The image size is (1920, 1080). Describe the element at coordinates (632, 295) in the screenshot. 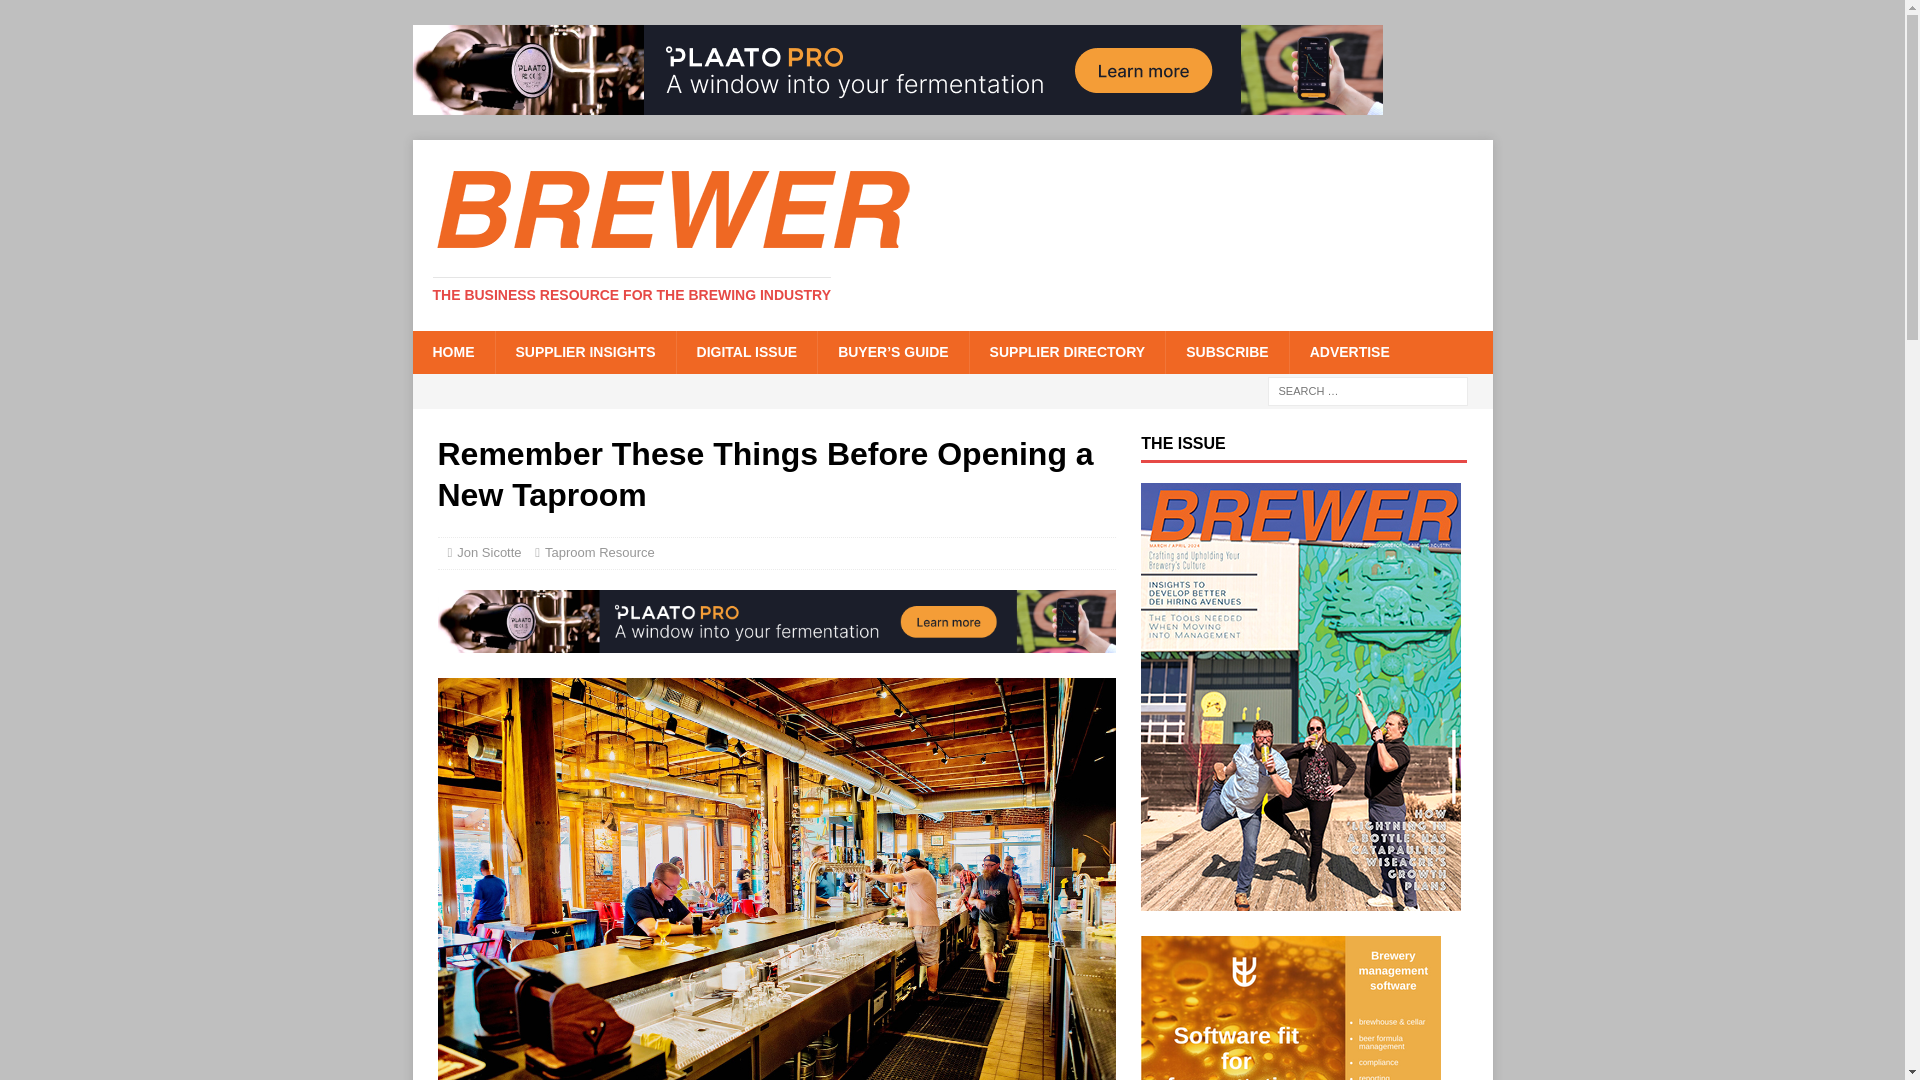

I see `THE BUSINESS RESOURCE FOR THE BREWING INDUSTRY` at that location.